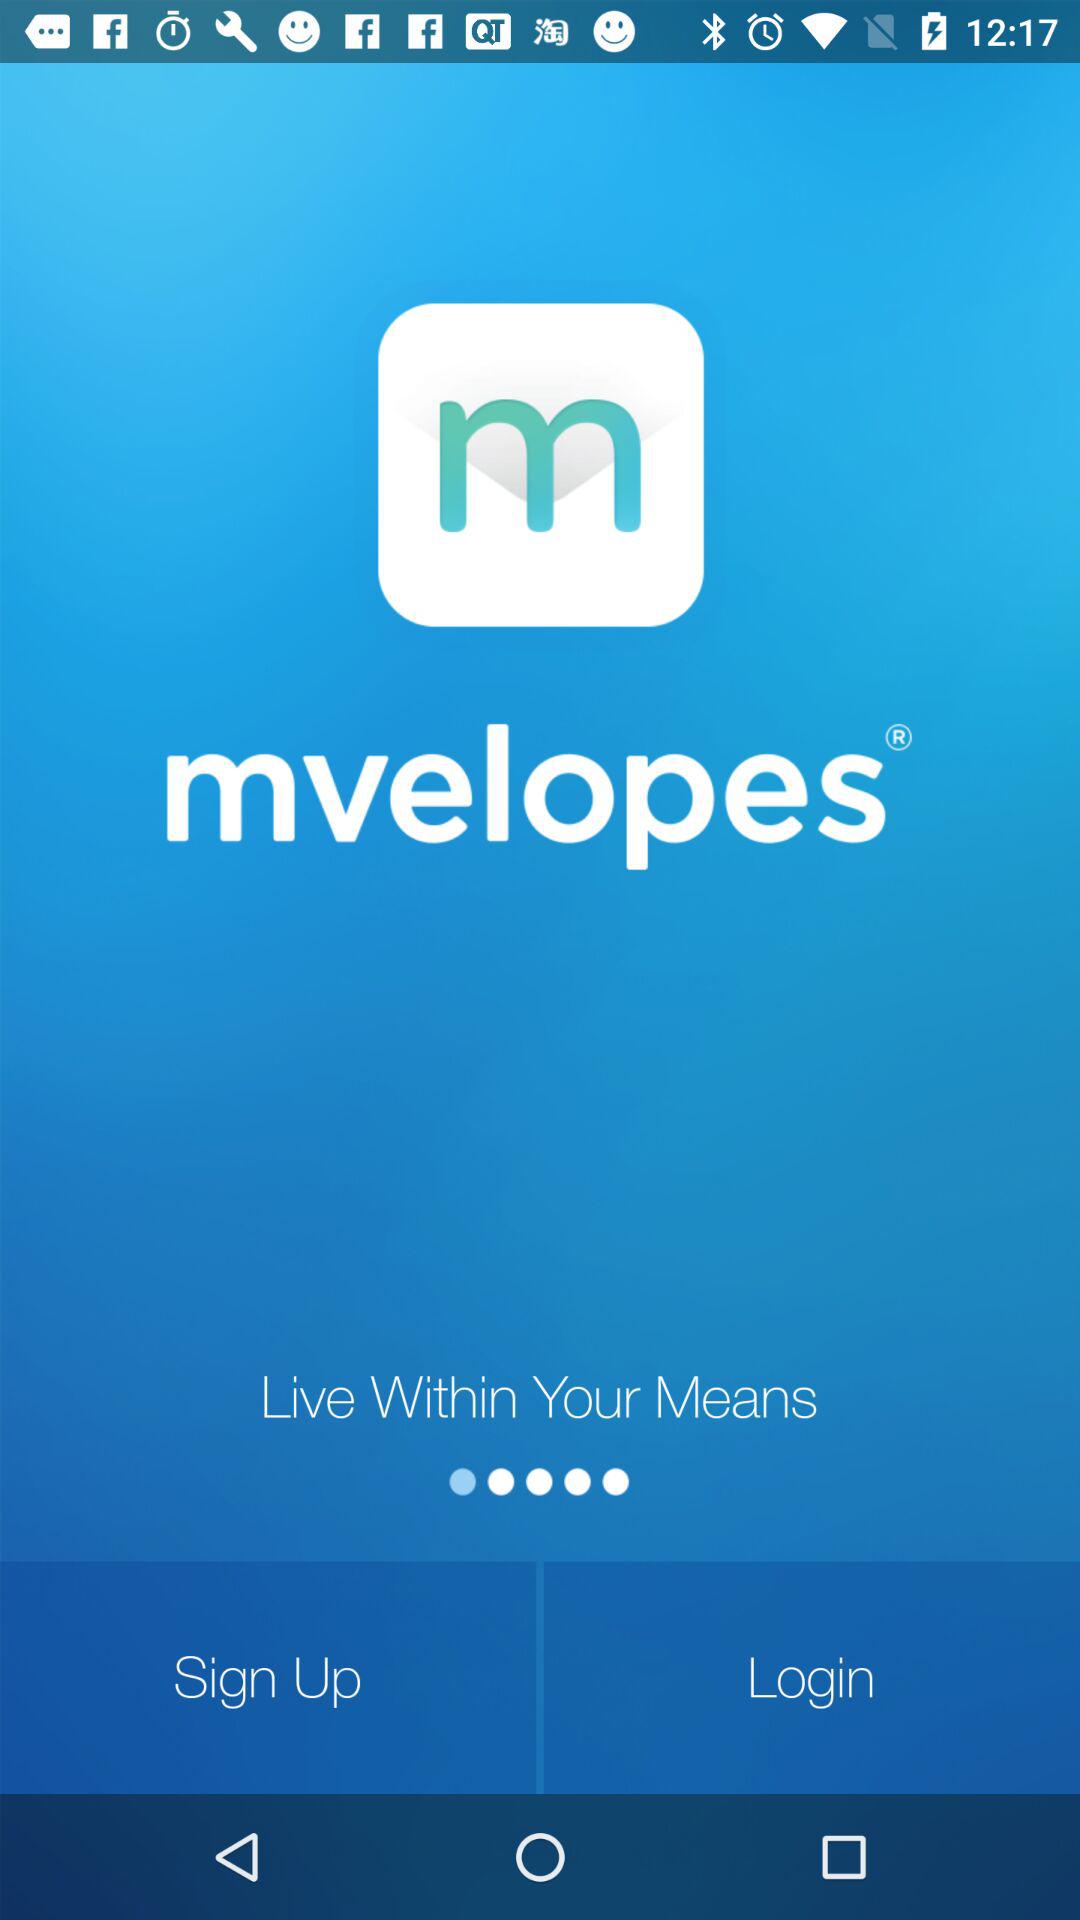 This screenshot has width=1080, height=1920. What do you see at coordinates (812, 1677) in the screenshot?
I see `turn off the item to the right of the sign up` at bounding box center [812, 1677].